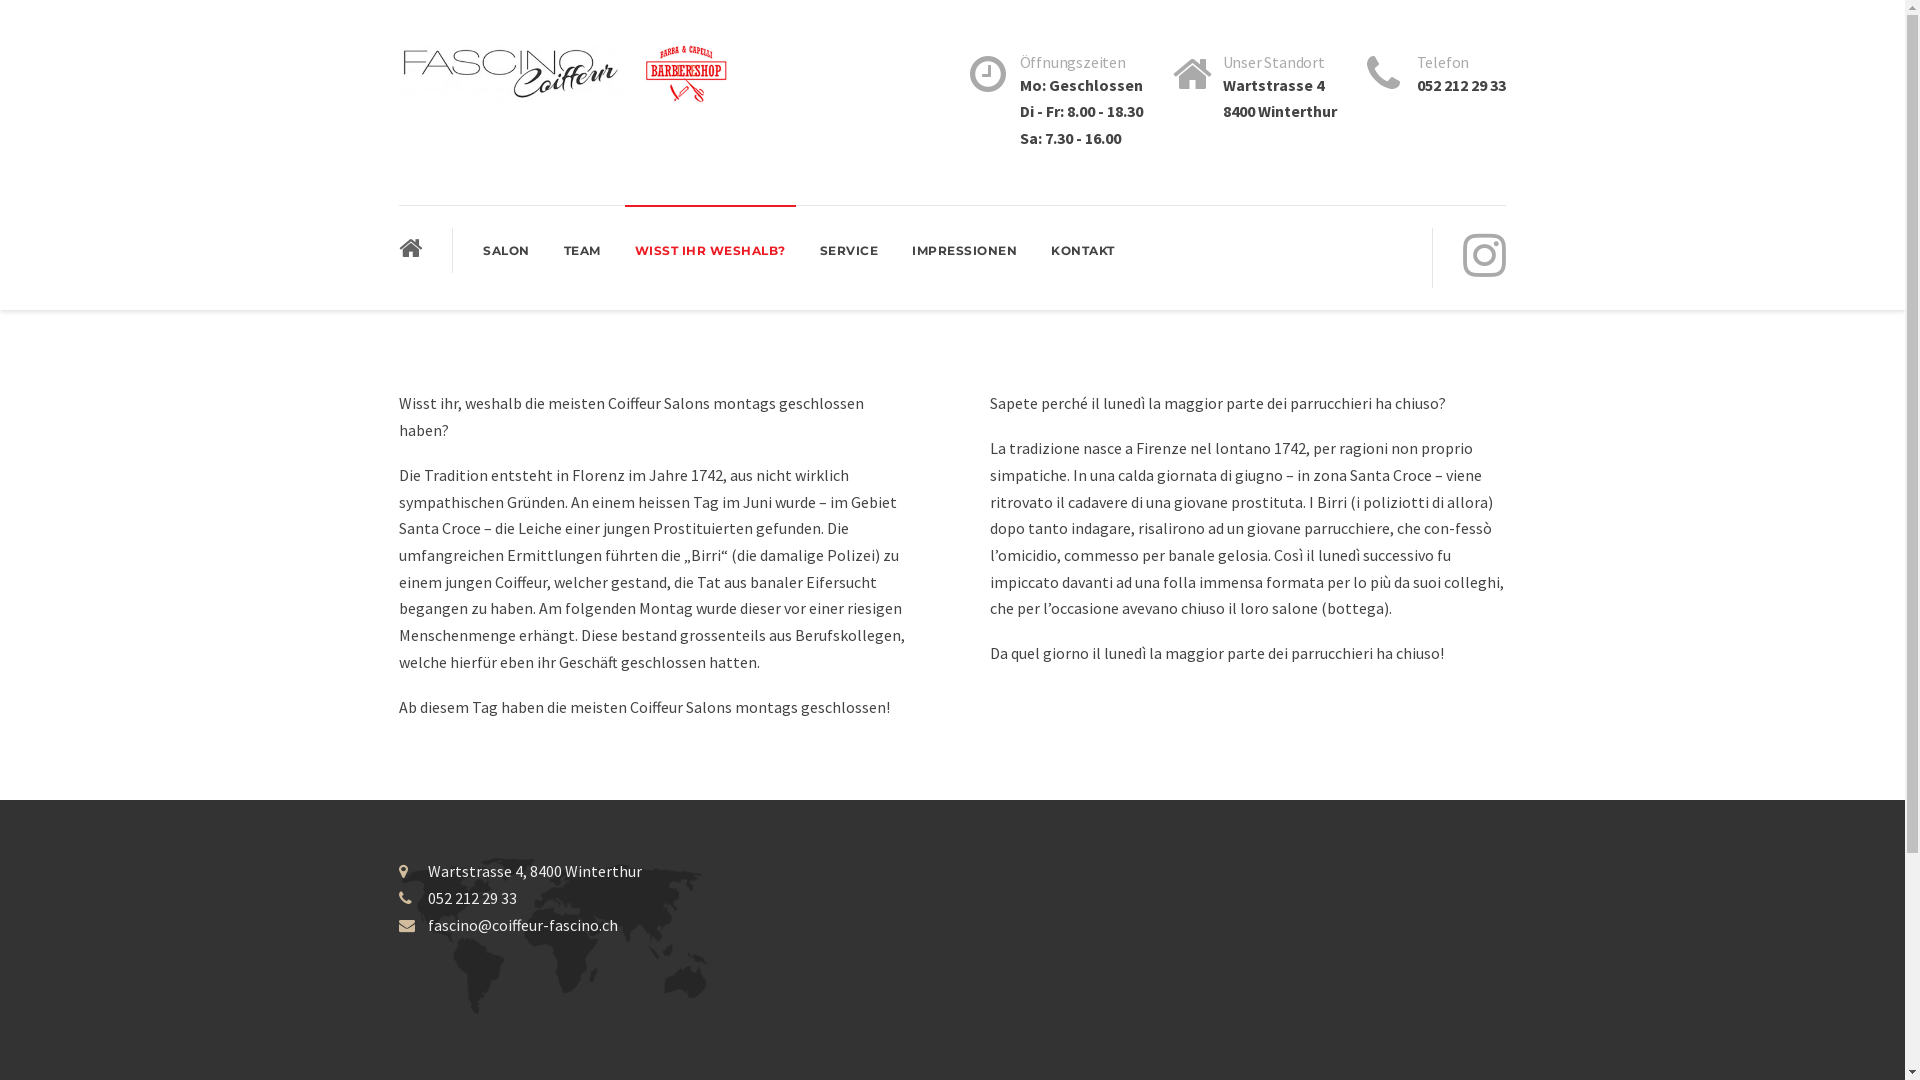  I want to click on KONTAKT, so click(1082, 251).